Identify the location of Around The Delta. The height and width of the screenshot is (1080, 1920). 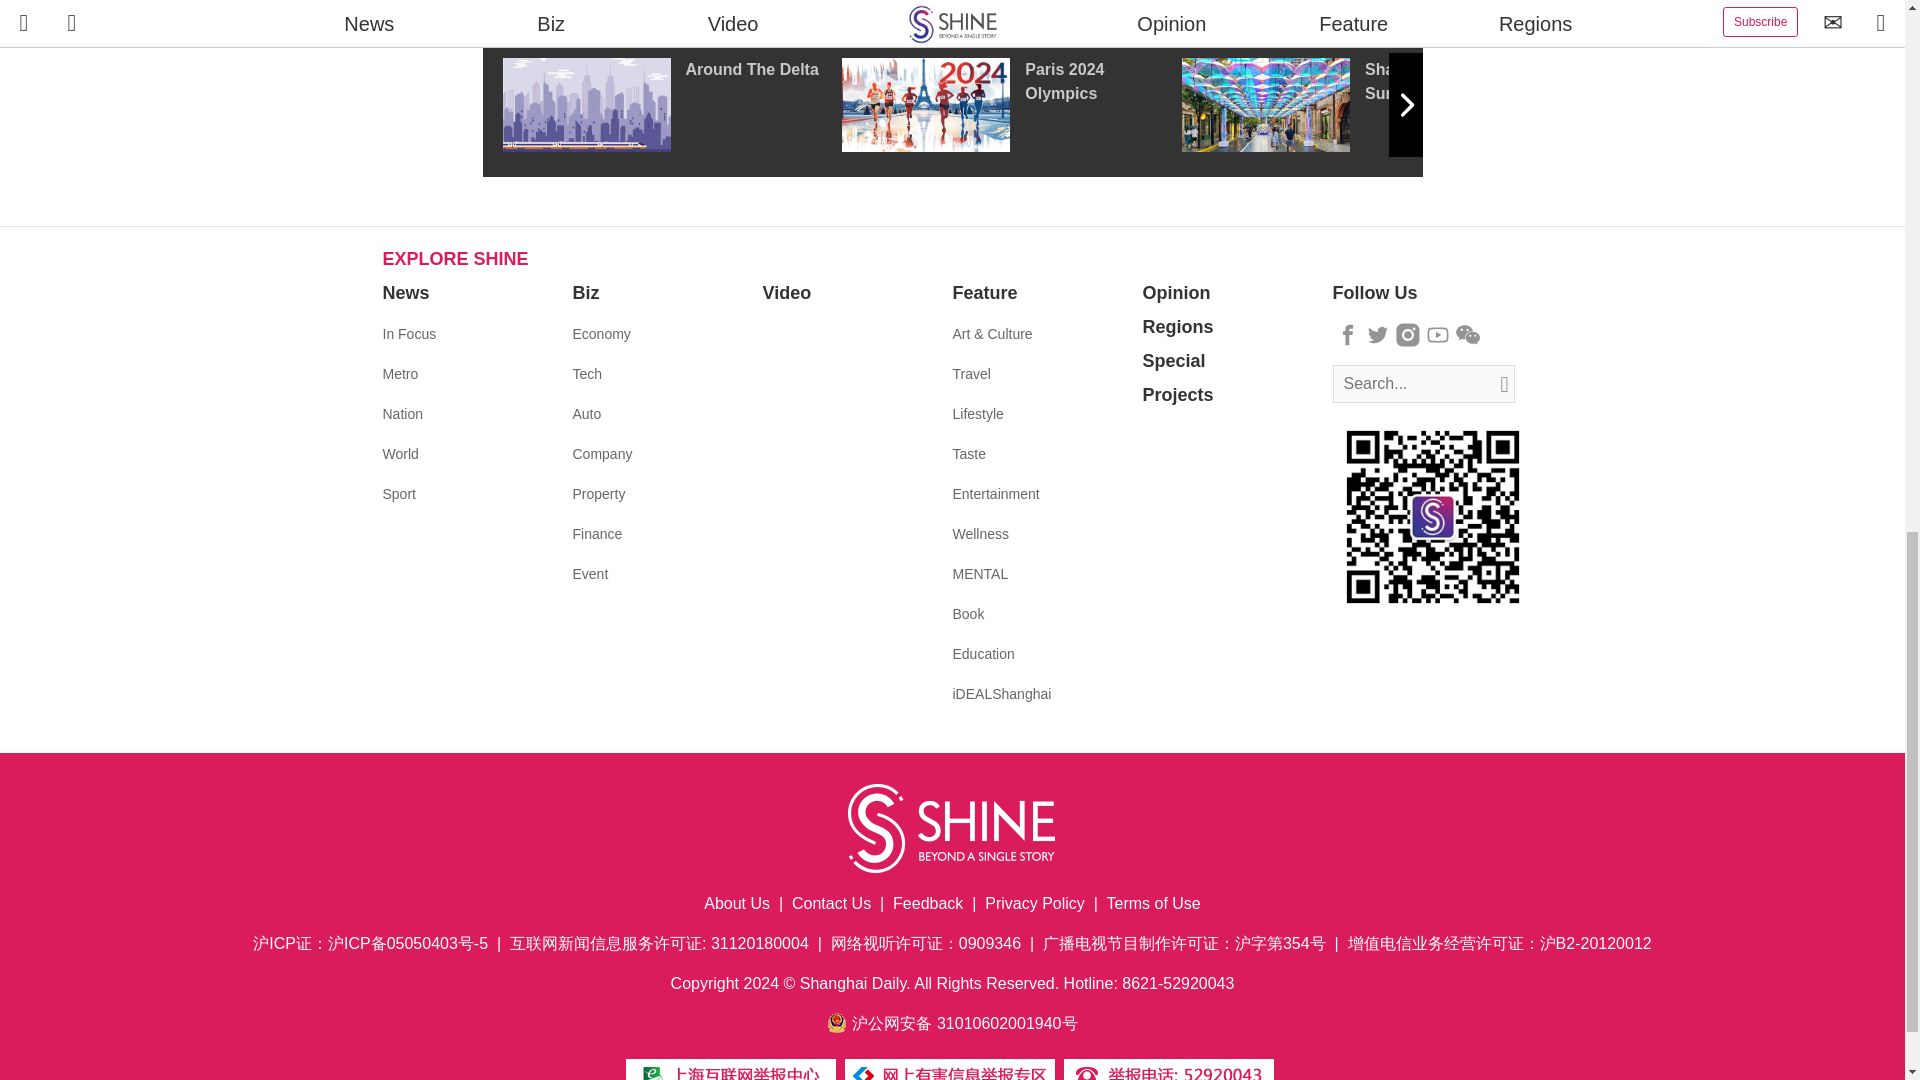
(670, 105).